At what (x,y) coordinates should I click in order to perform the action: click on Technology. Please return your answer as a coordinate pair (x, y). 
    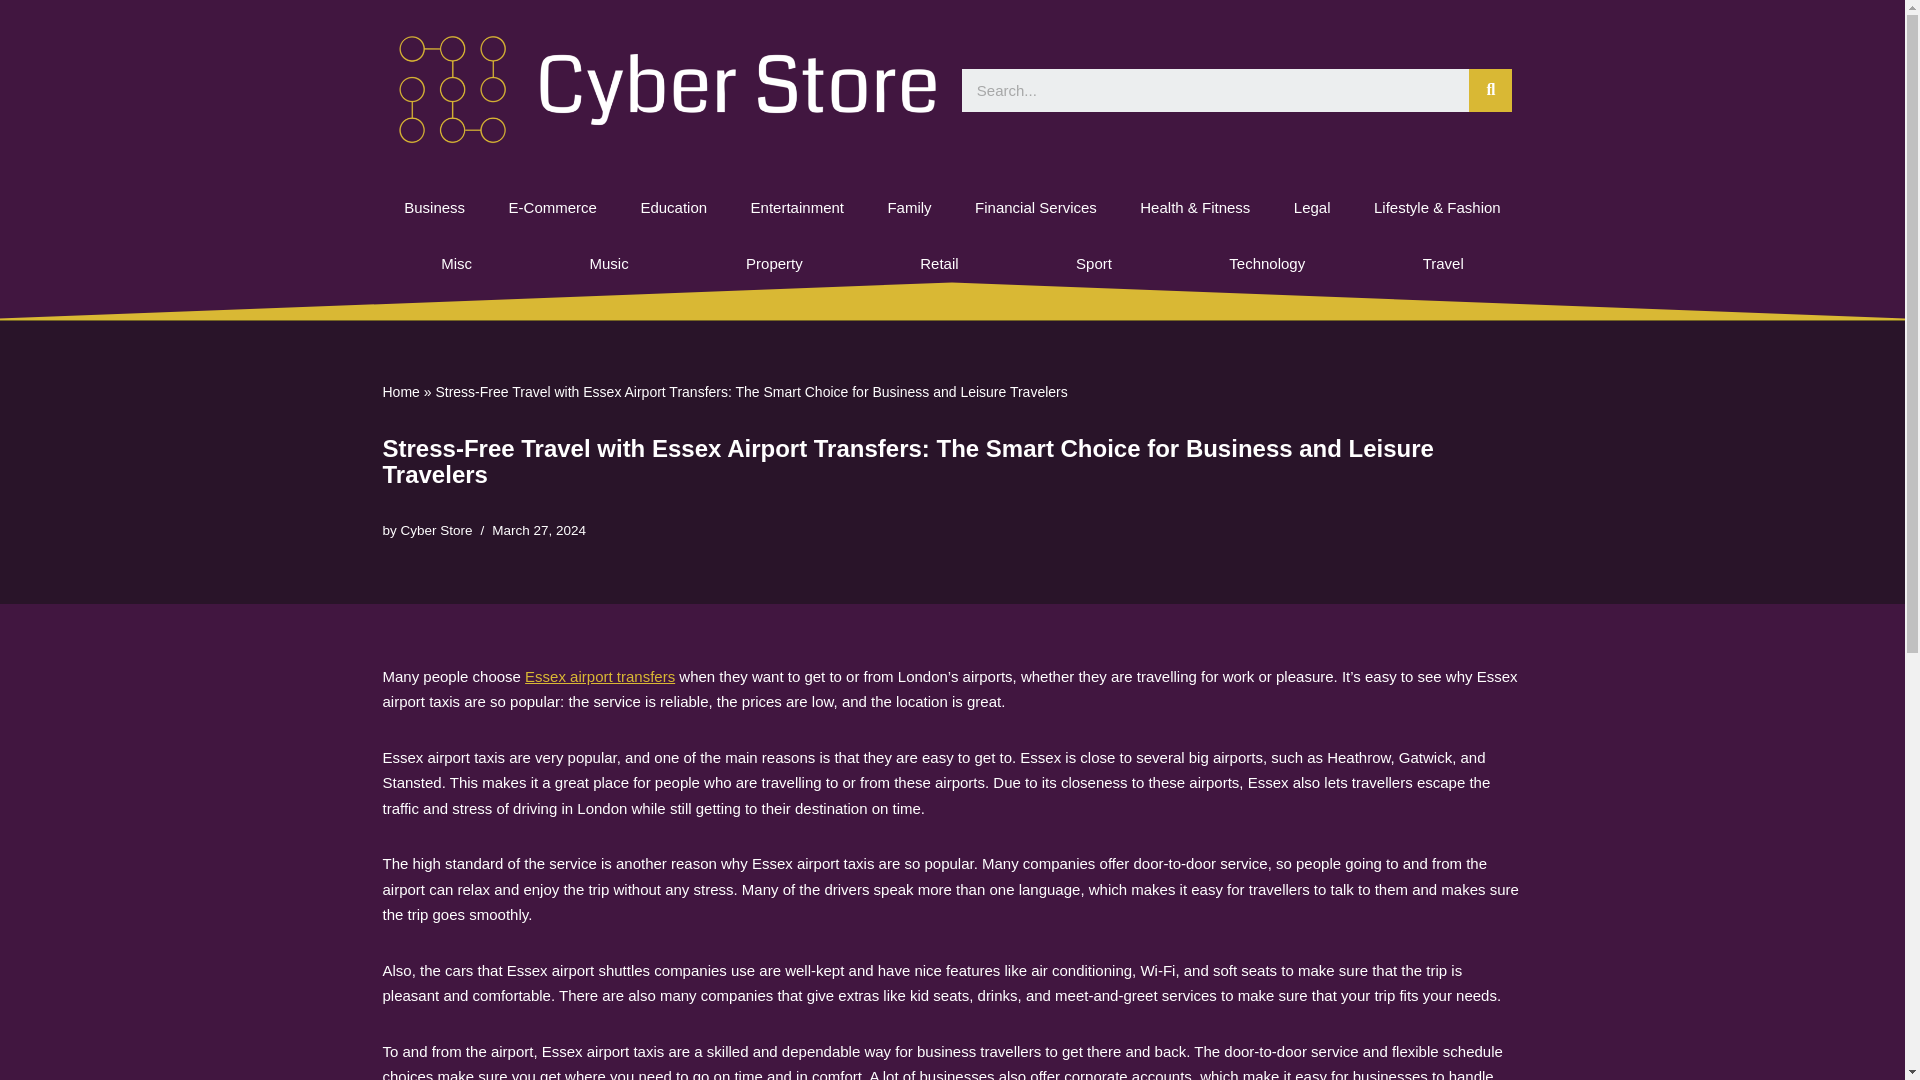
    Looking at the image, I should click on (1267, 264).